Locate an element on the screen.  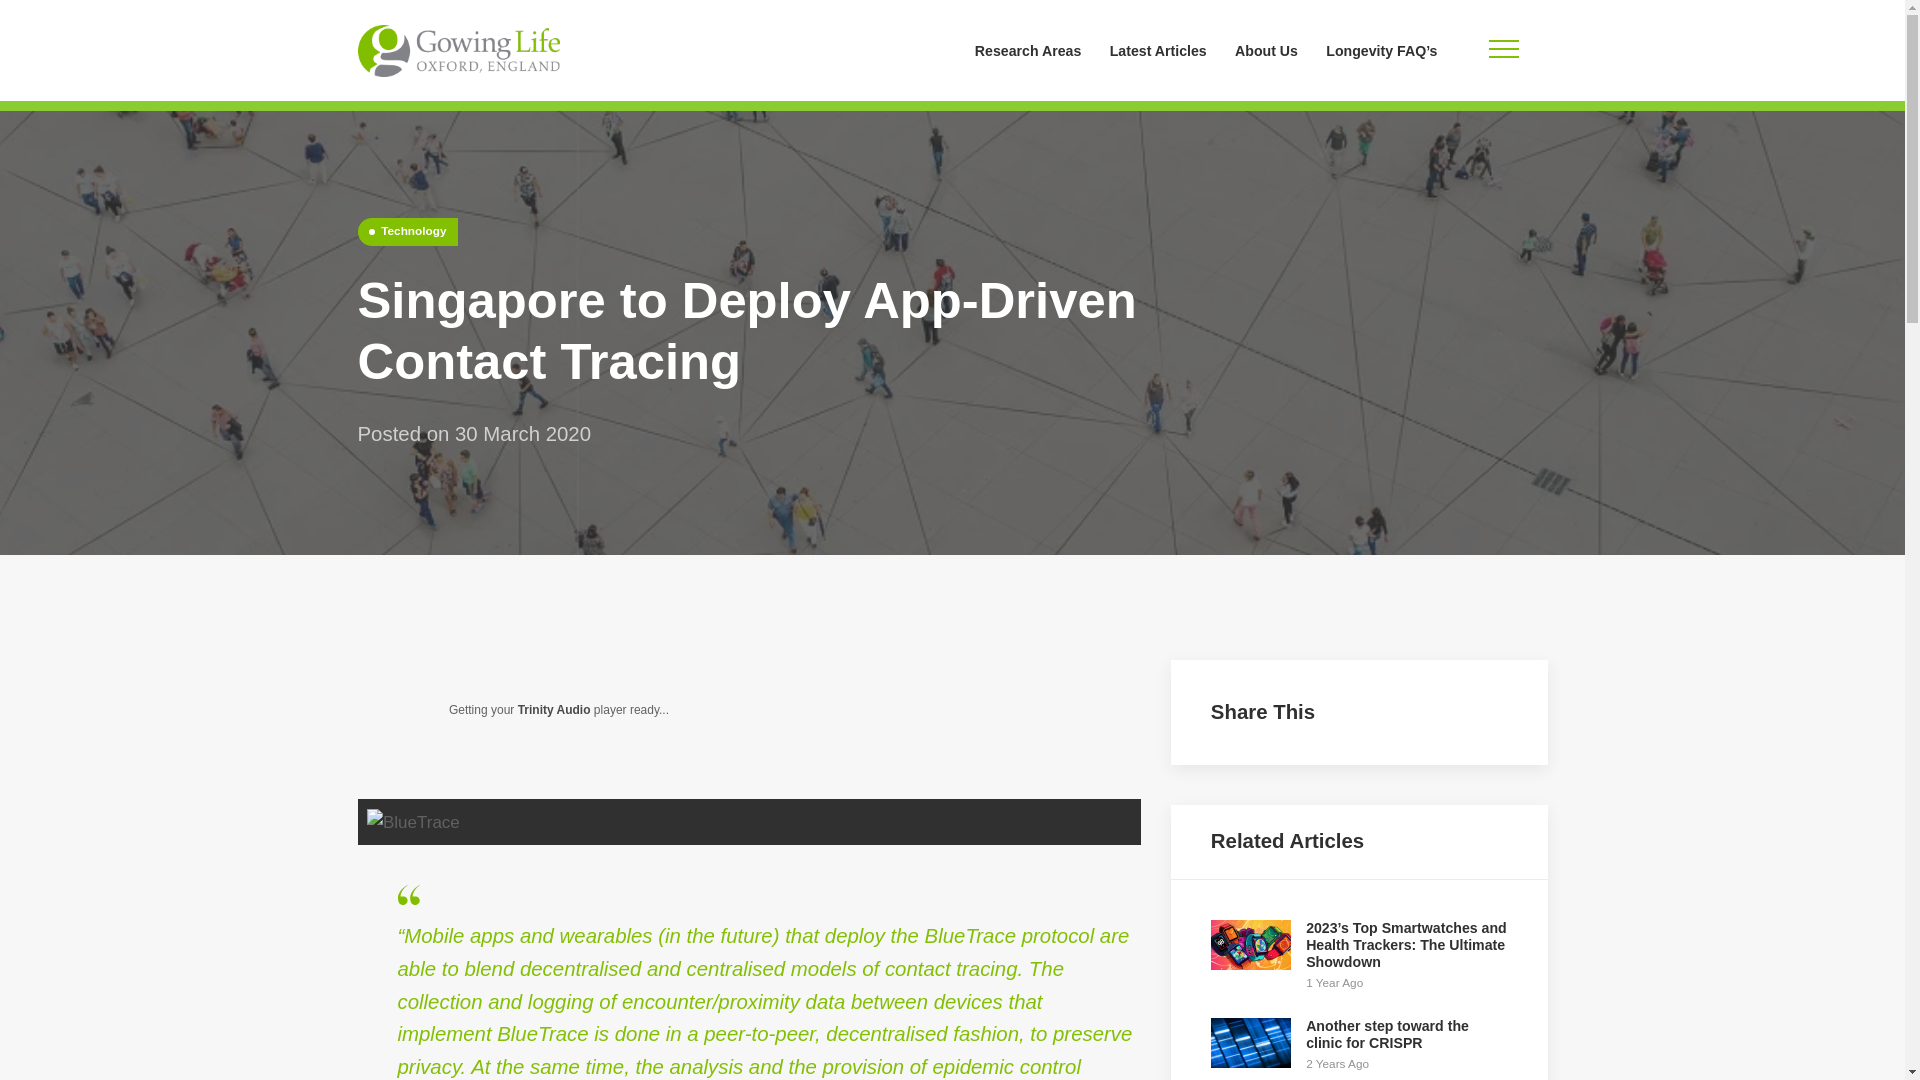
Open Navigation Menu is located at coordinates (408, 232).